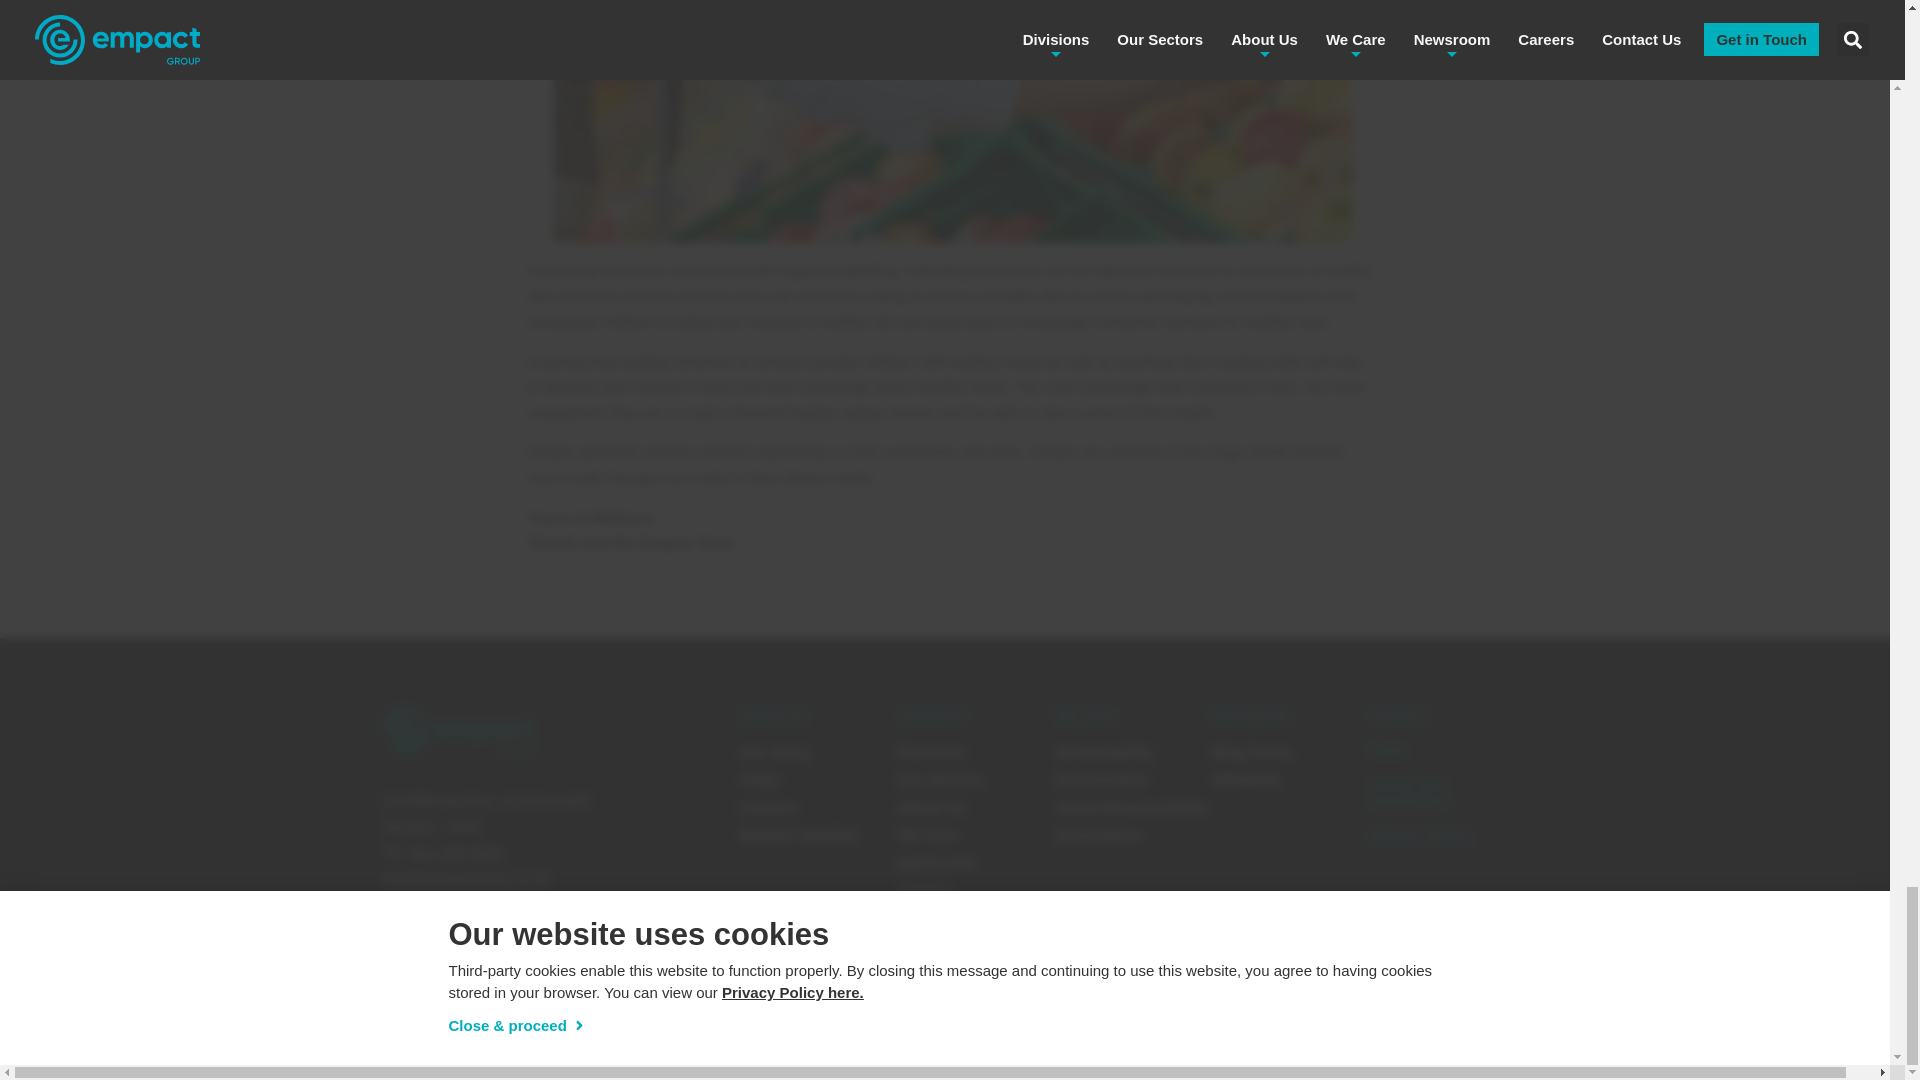 Image resolution: width=1920 pixels, height=1080 pixels. What do you see at coordinates (456, 851) in the screenshot?
I see `011 209 2400` at bounding box center [456, 851].